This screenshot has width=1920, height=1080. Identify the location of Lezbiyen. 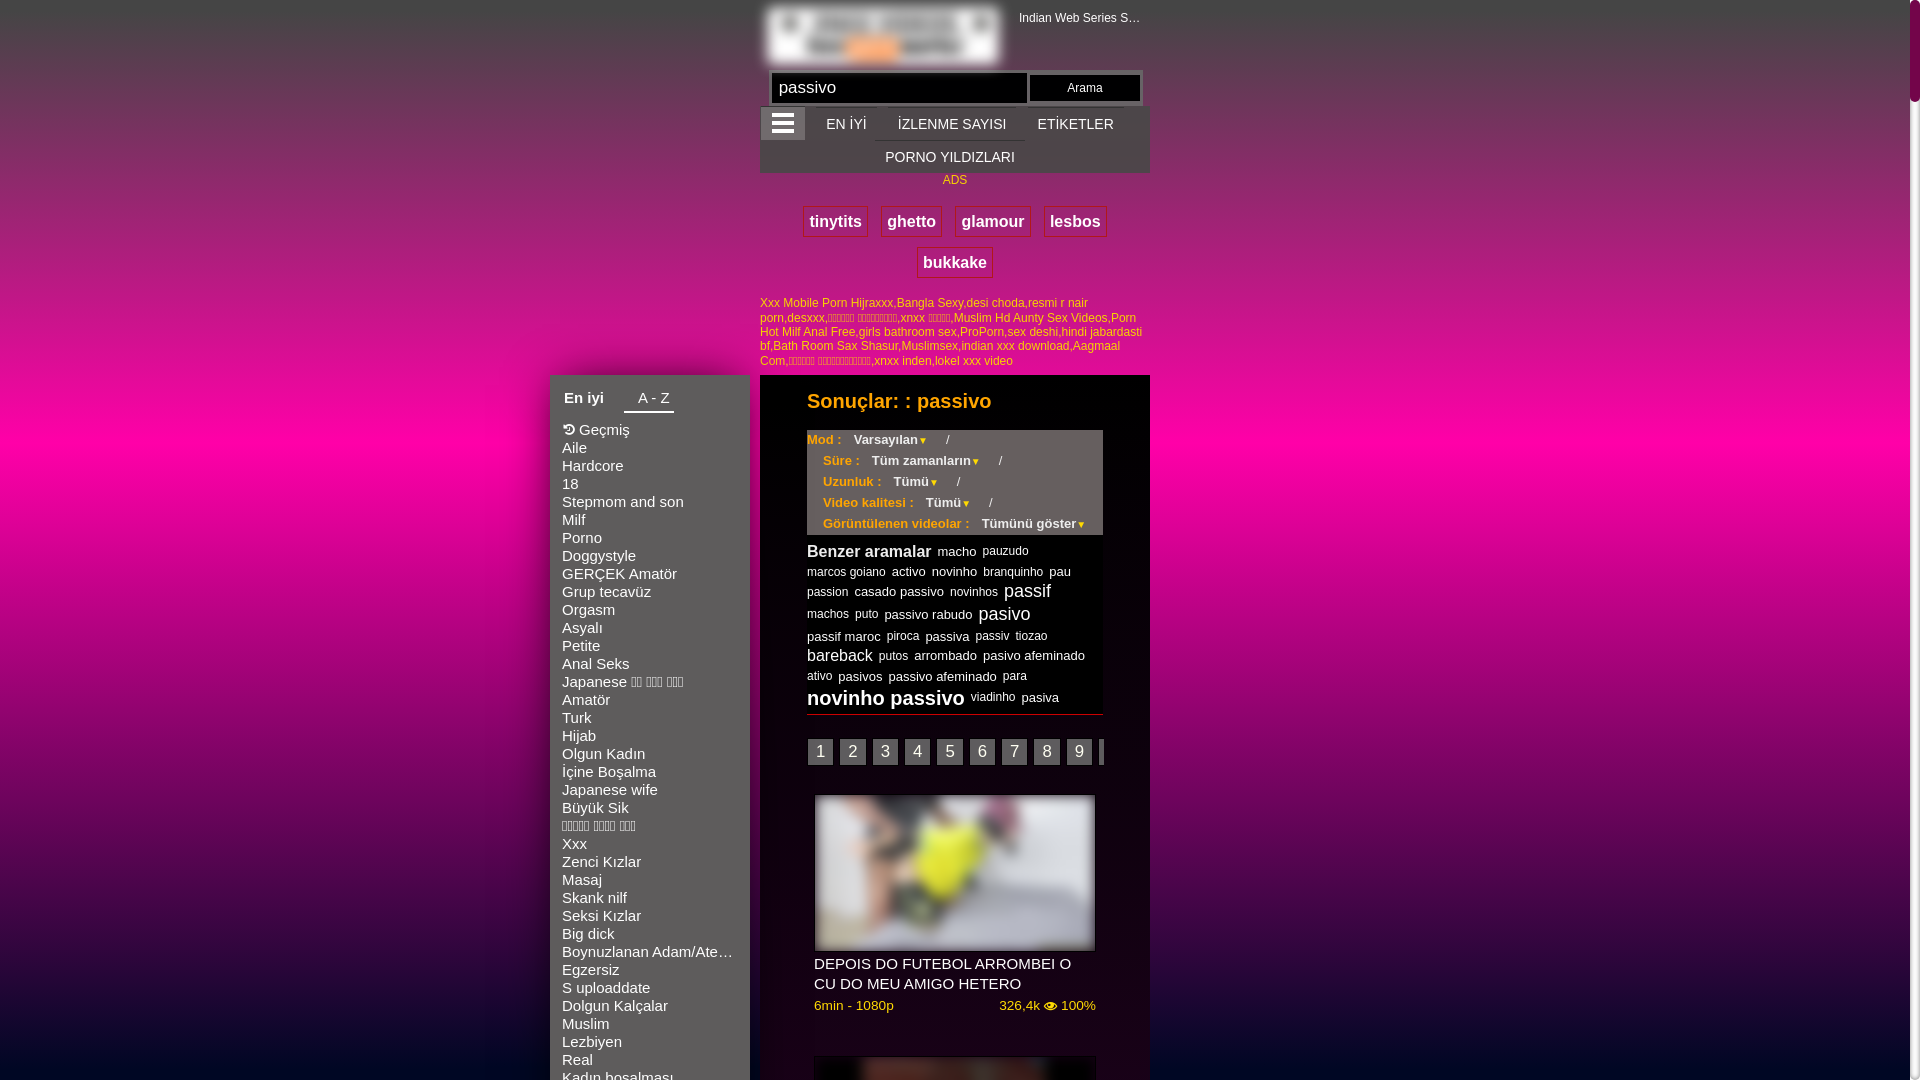
(650, 1042).